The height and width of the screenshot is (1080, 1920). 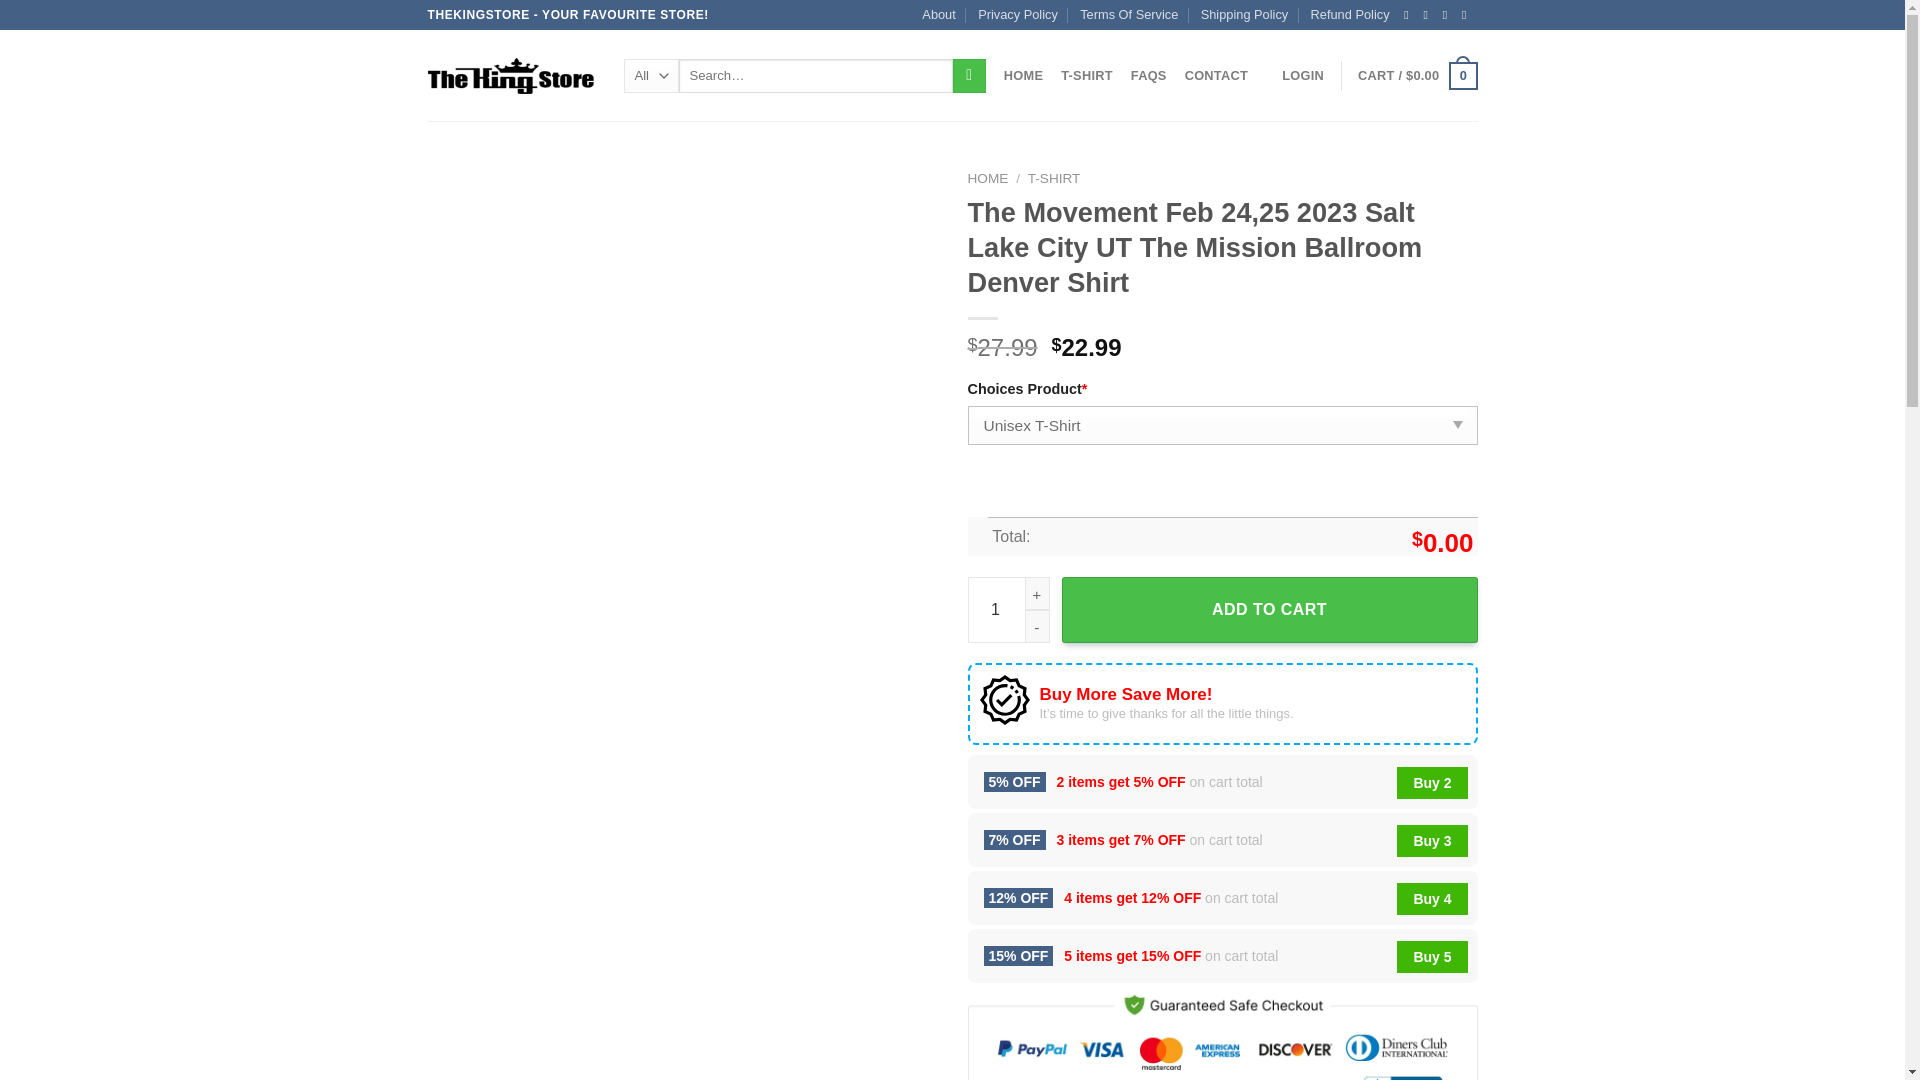 What do you see at coordinates (988, 178) in the screenshot?
I see `HOME` at bounding box center [988, 178].